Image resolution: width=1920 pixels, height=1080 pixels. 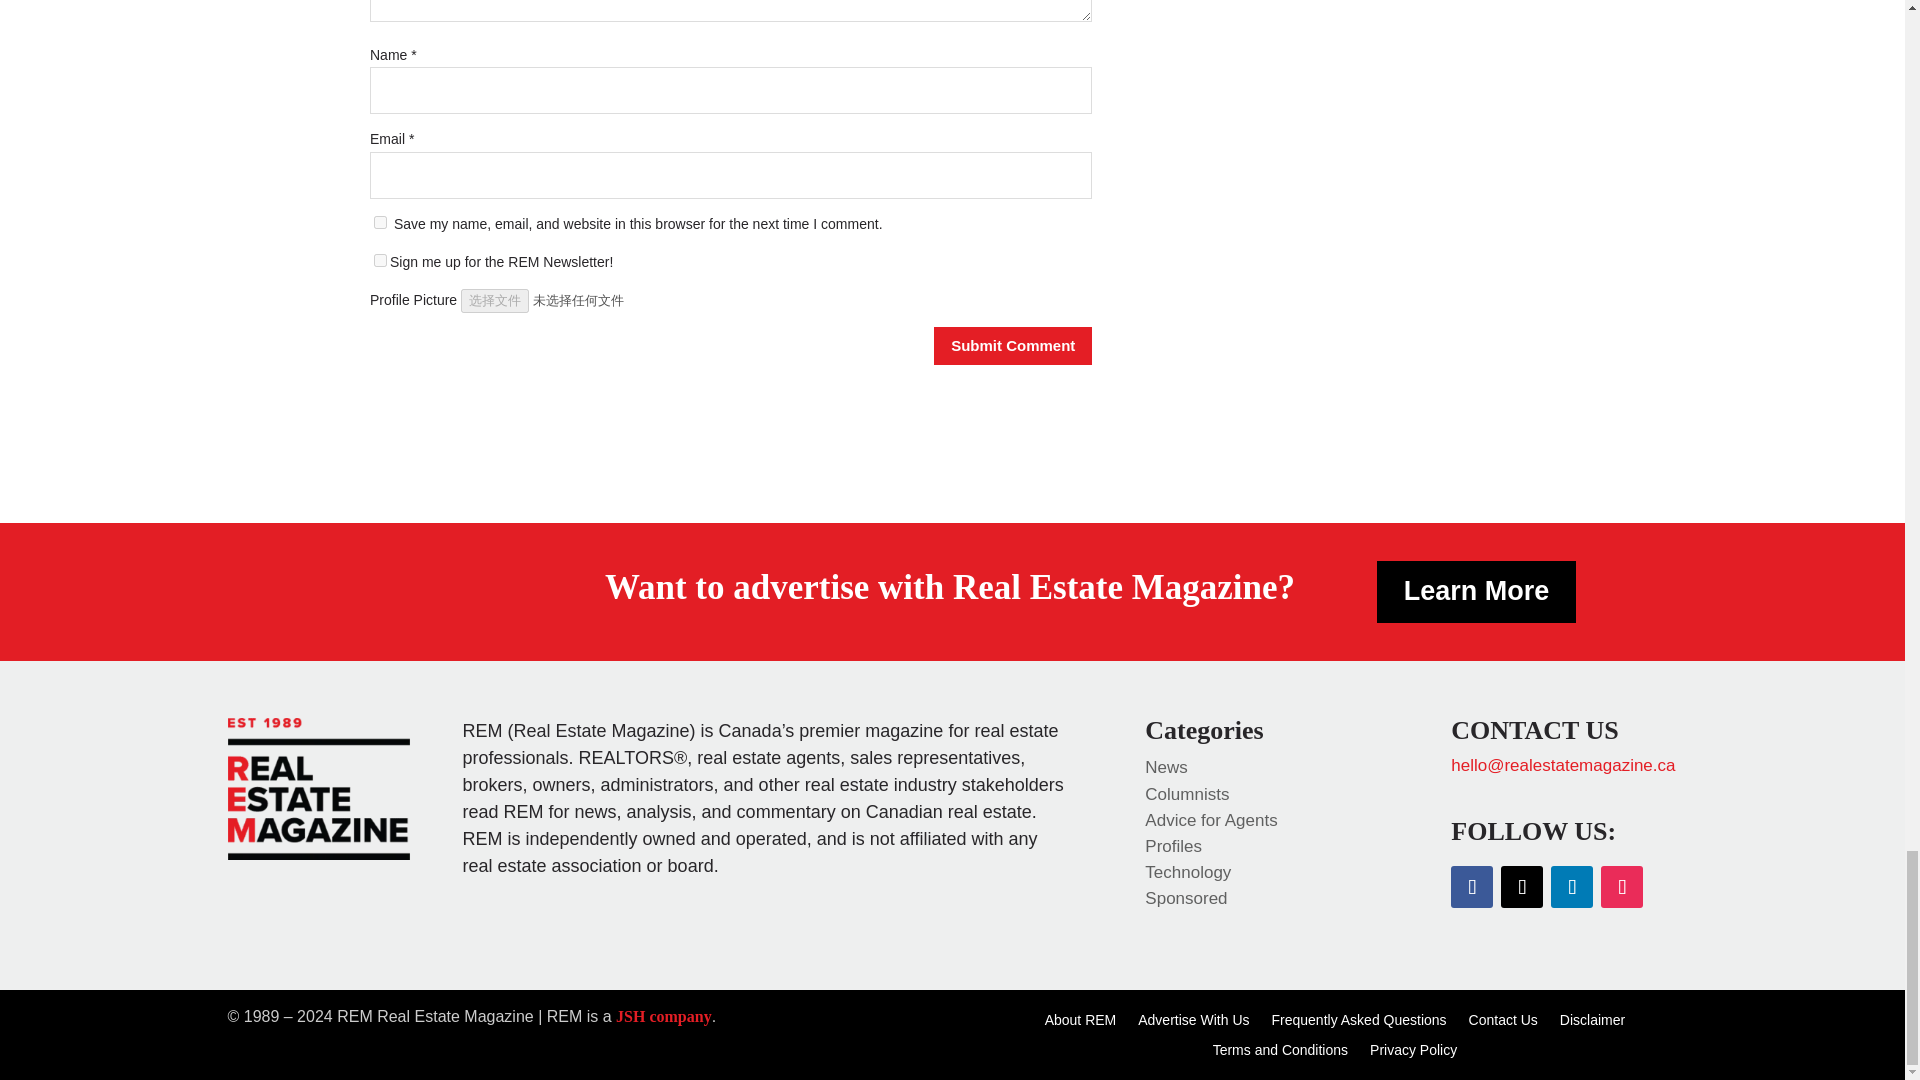 I want to click on Submit Comment, so click(x=1012, y=346).